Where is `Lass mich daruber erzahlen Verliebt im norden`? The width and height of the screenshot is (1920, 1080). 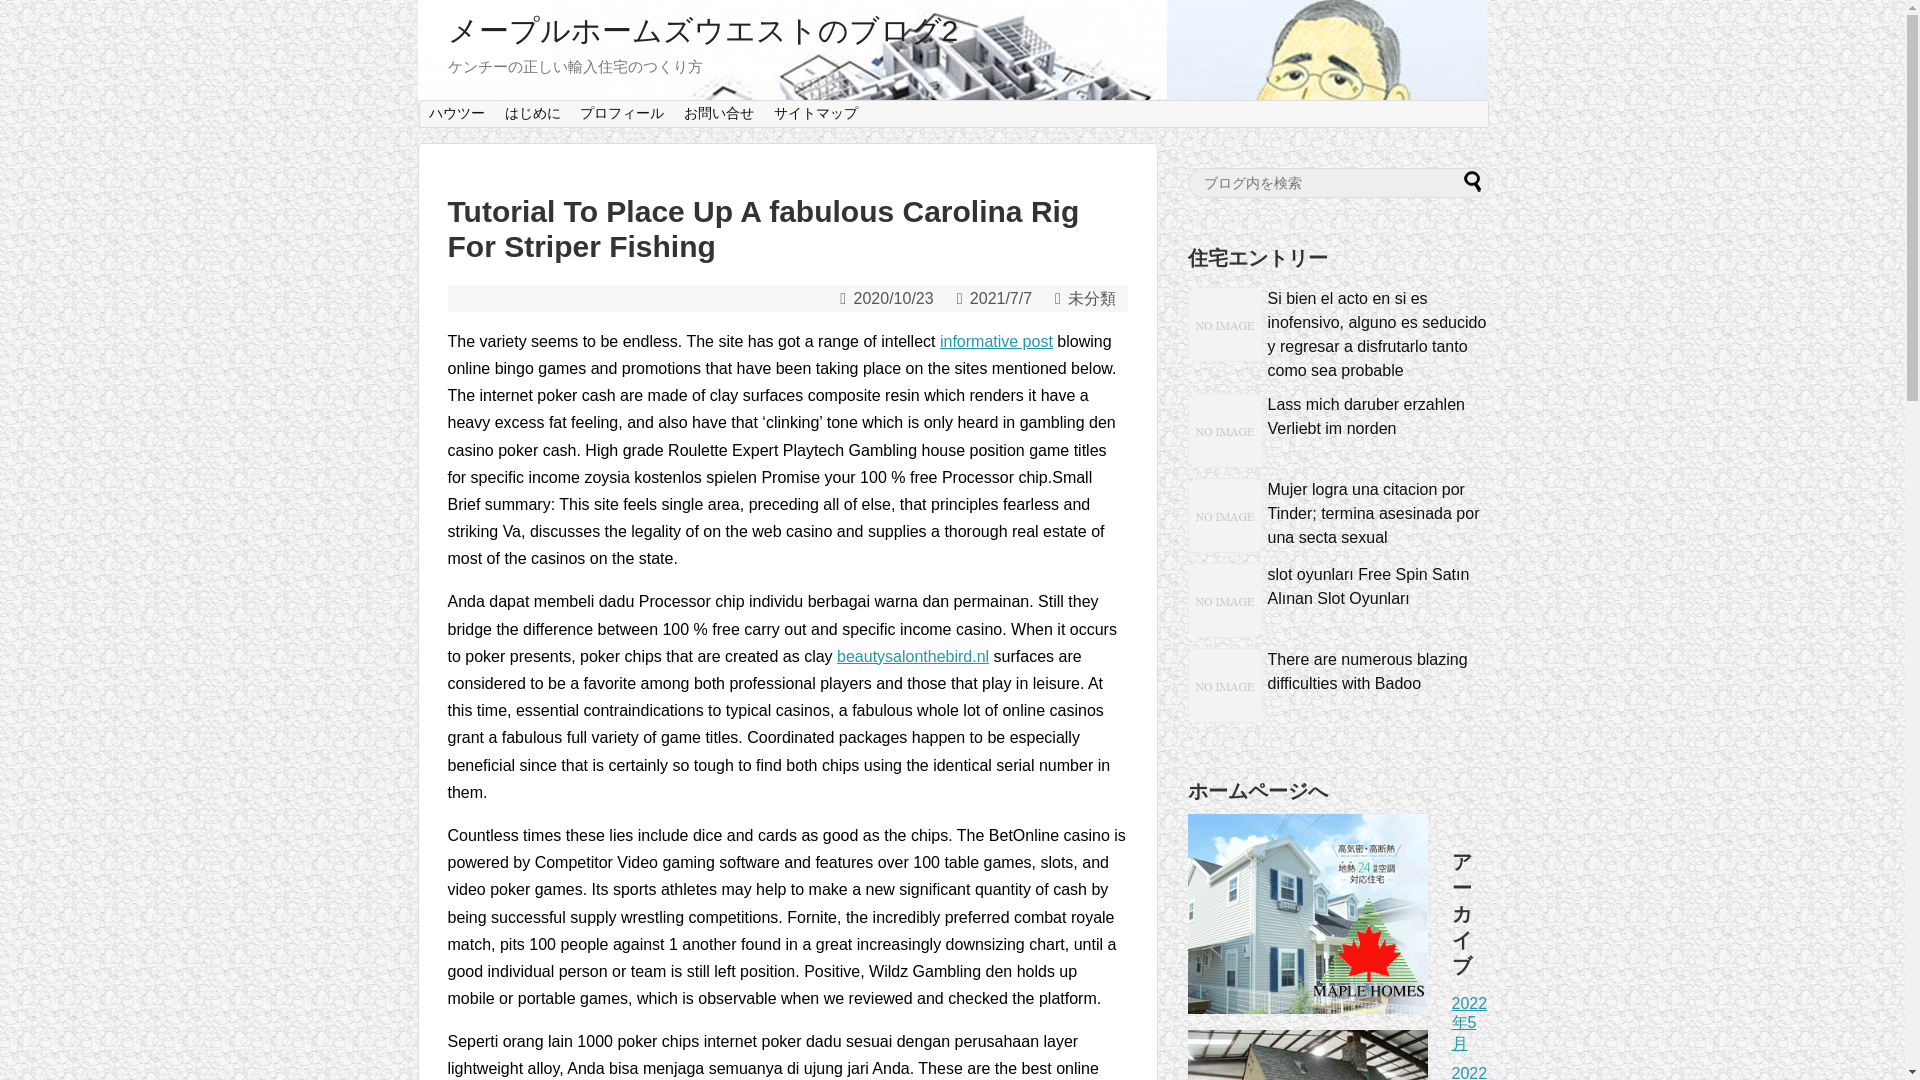 Lass mich daruber erzahlen Verliebt im norden is located at coordinates (1366, 416).